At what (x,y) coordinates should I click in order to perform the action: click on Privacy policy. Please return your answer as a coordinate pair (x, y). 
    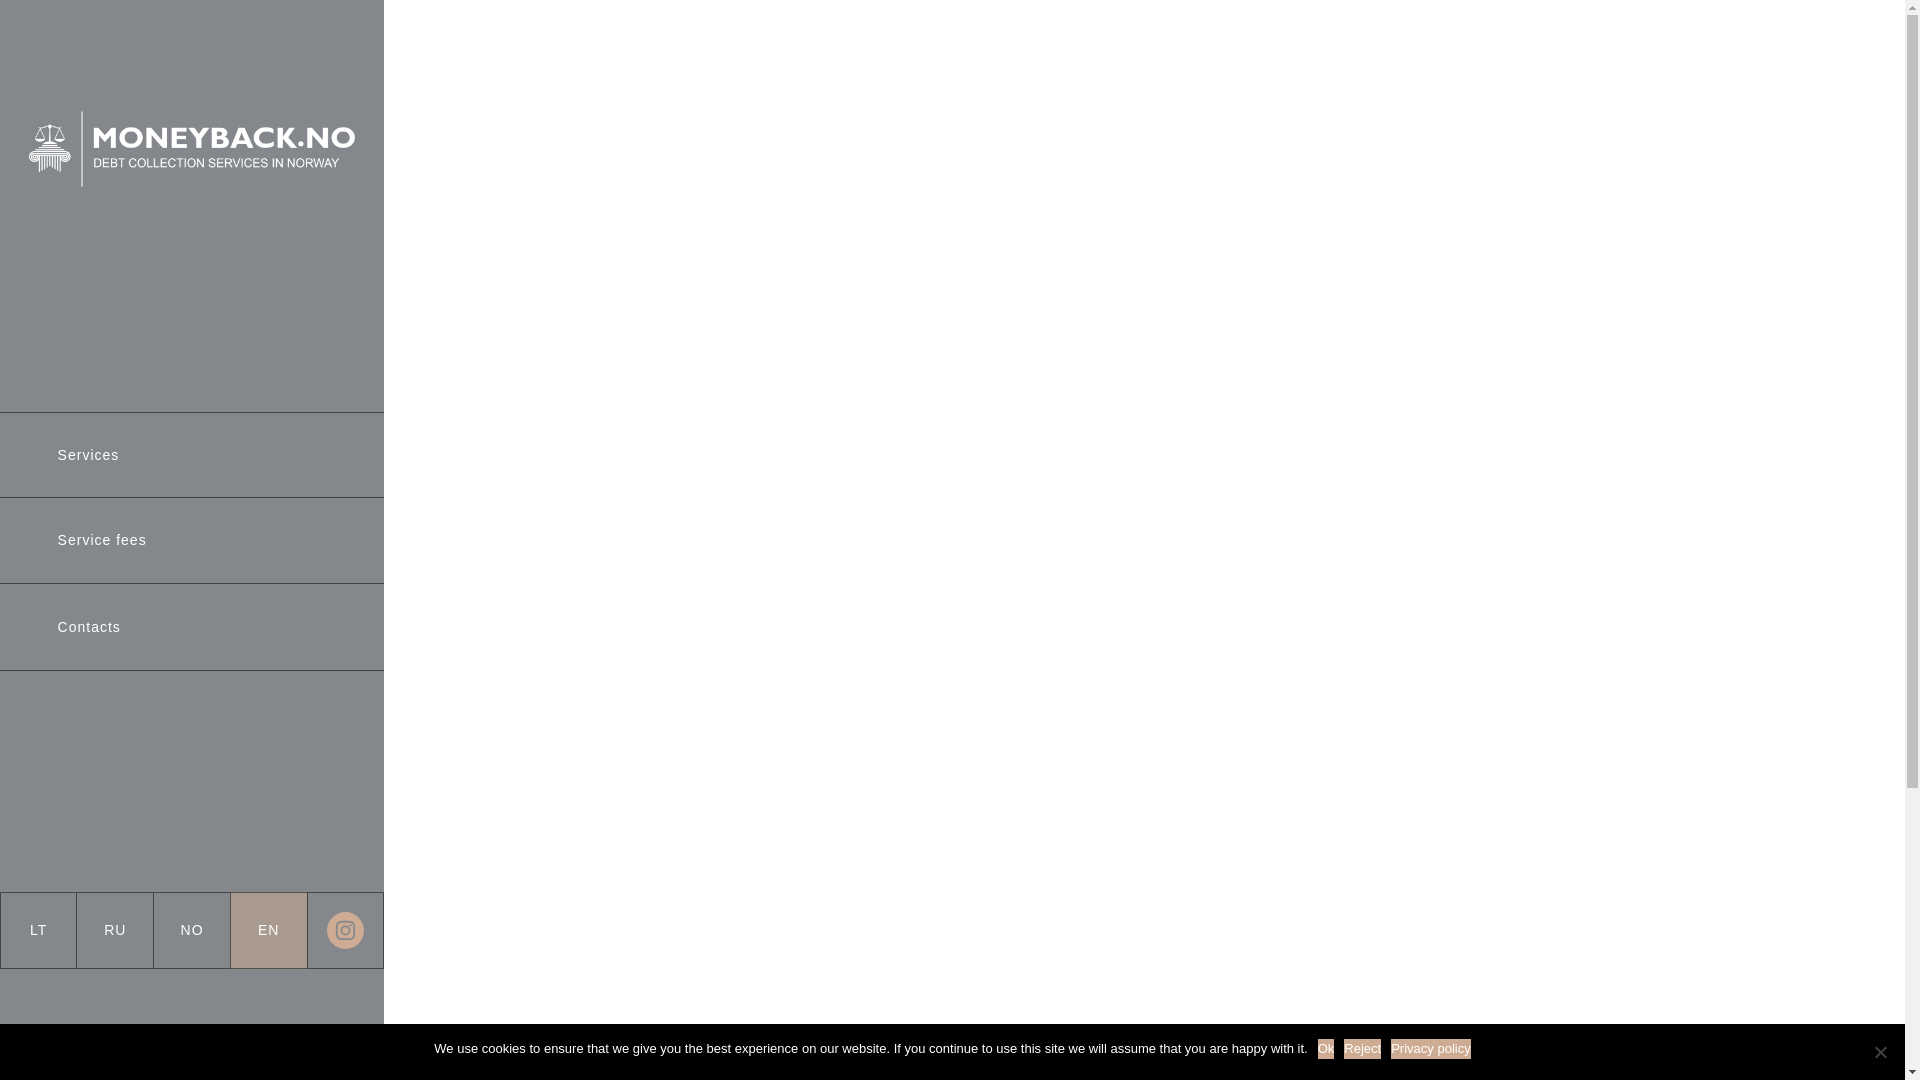
    Looking at the image, I should click on (1430, 1048).